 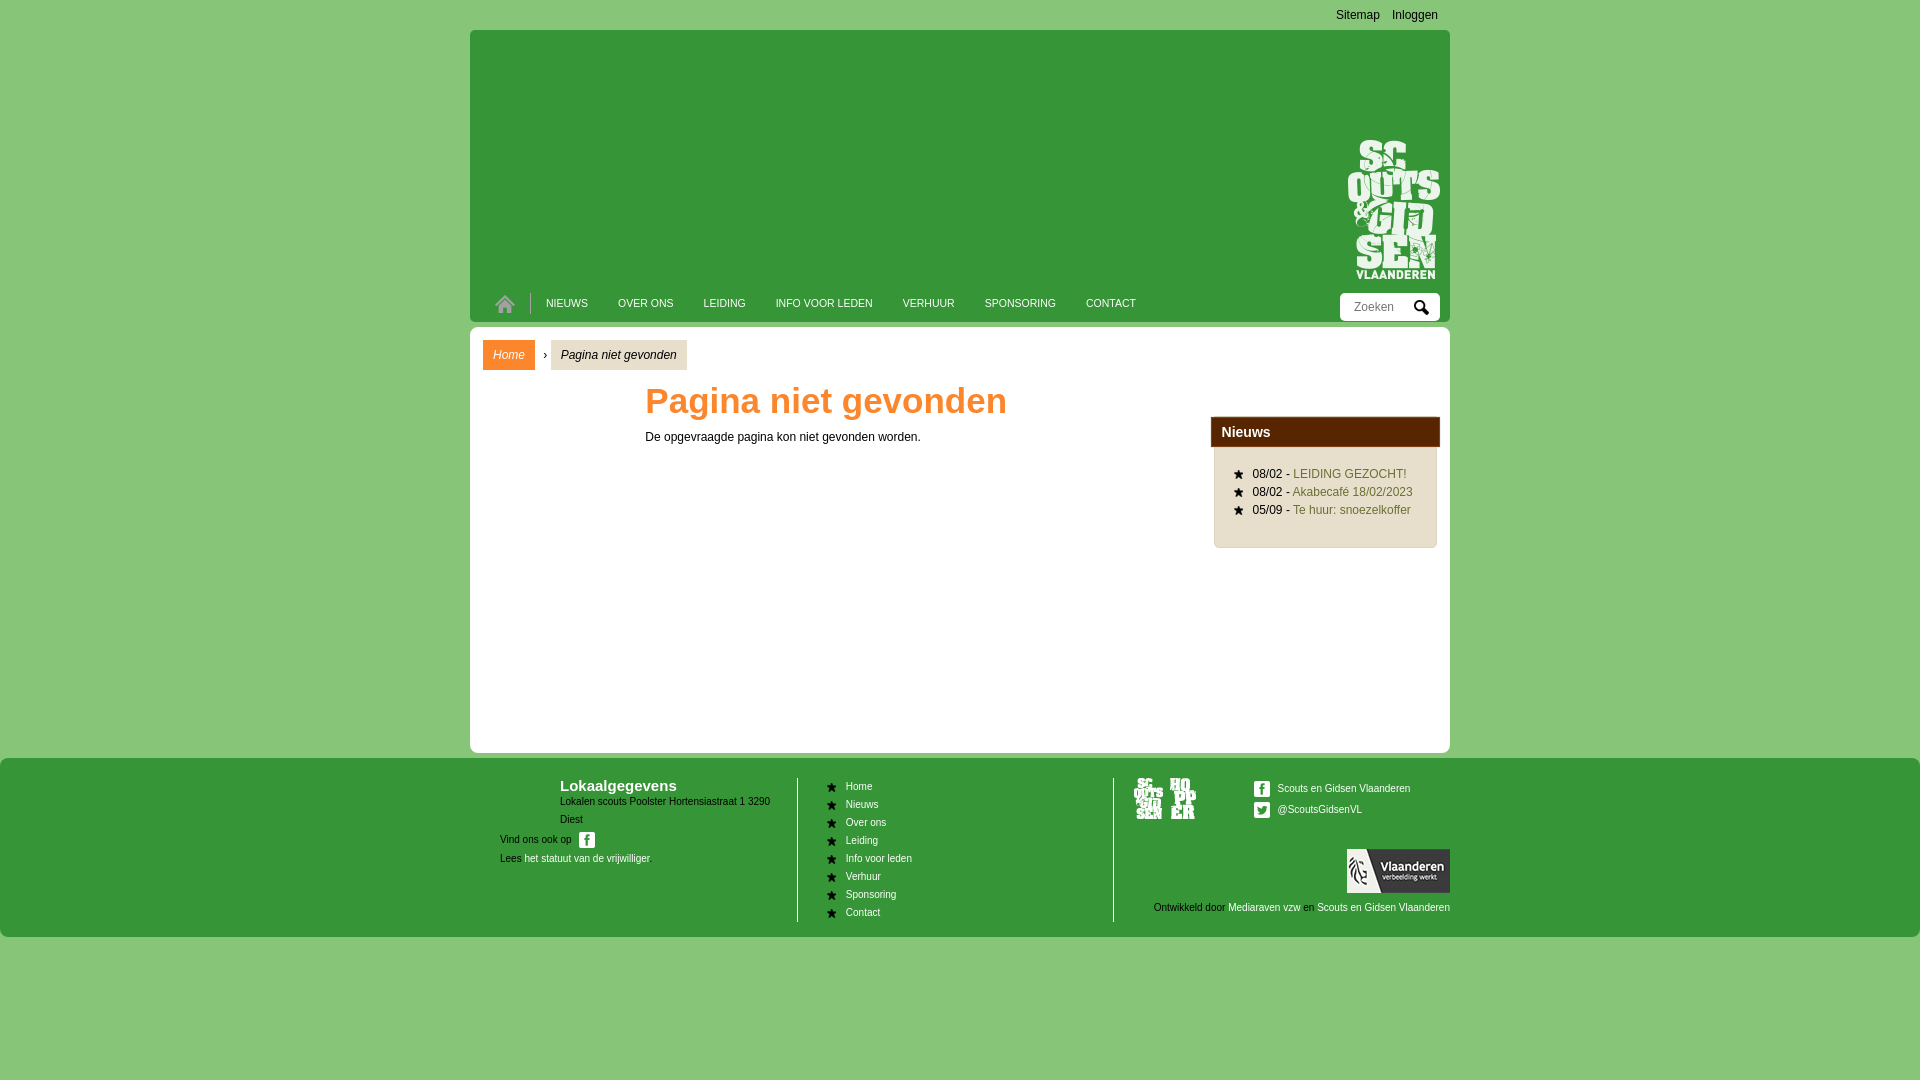 What do you see at coordinates (824, 303) in the screenshot?
I see `INFO VOOR LEDEN` at bounding box center [824, 303].